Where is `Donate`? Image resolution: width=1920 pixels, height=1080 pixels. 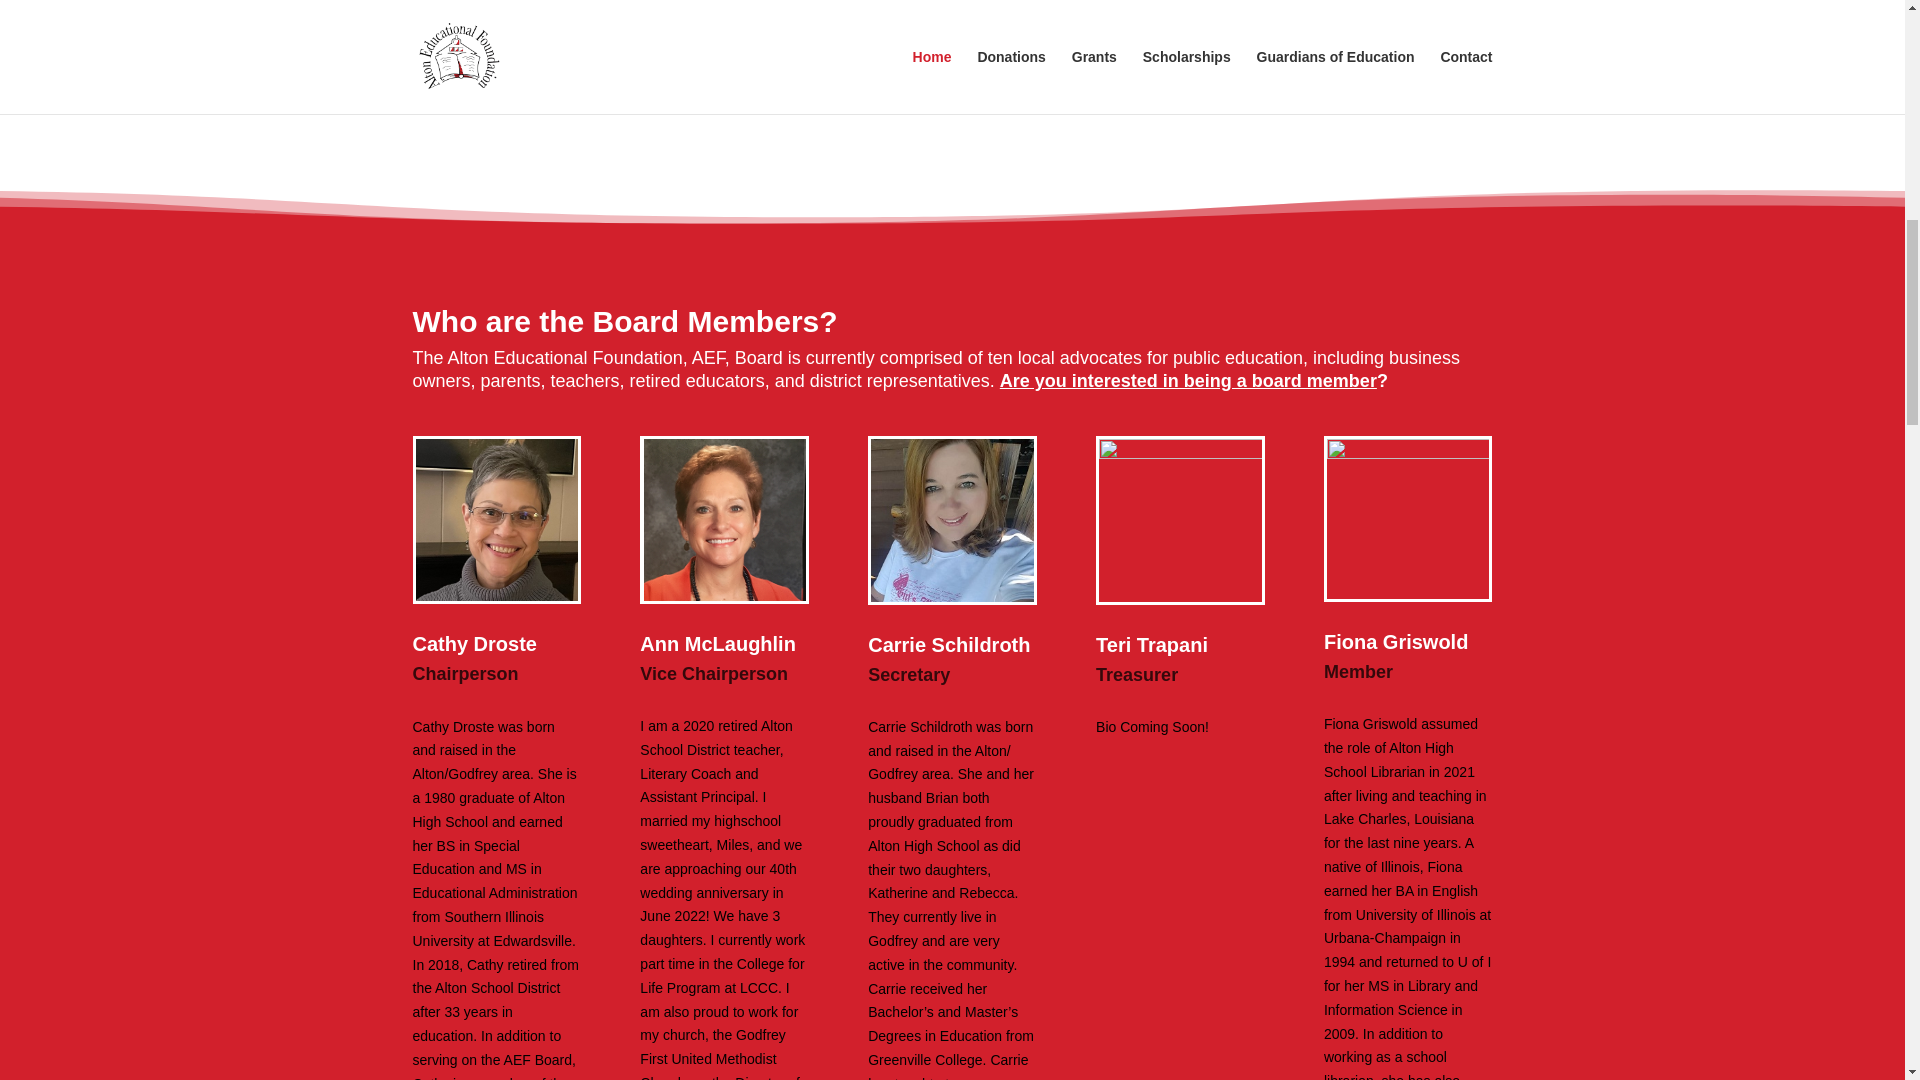 Donate is located at coordinates (1347, 22).